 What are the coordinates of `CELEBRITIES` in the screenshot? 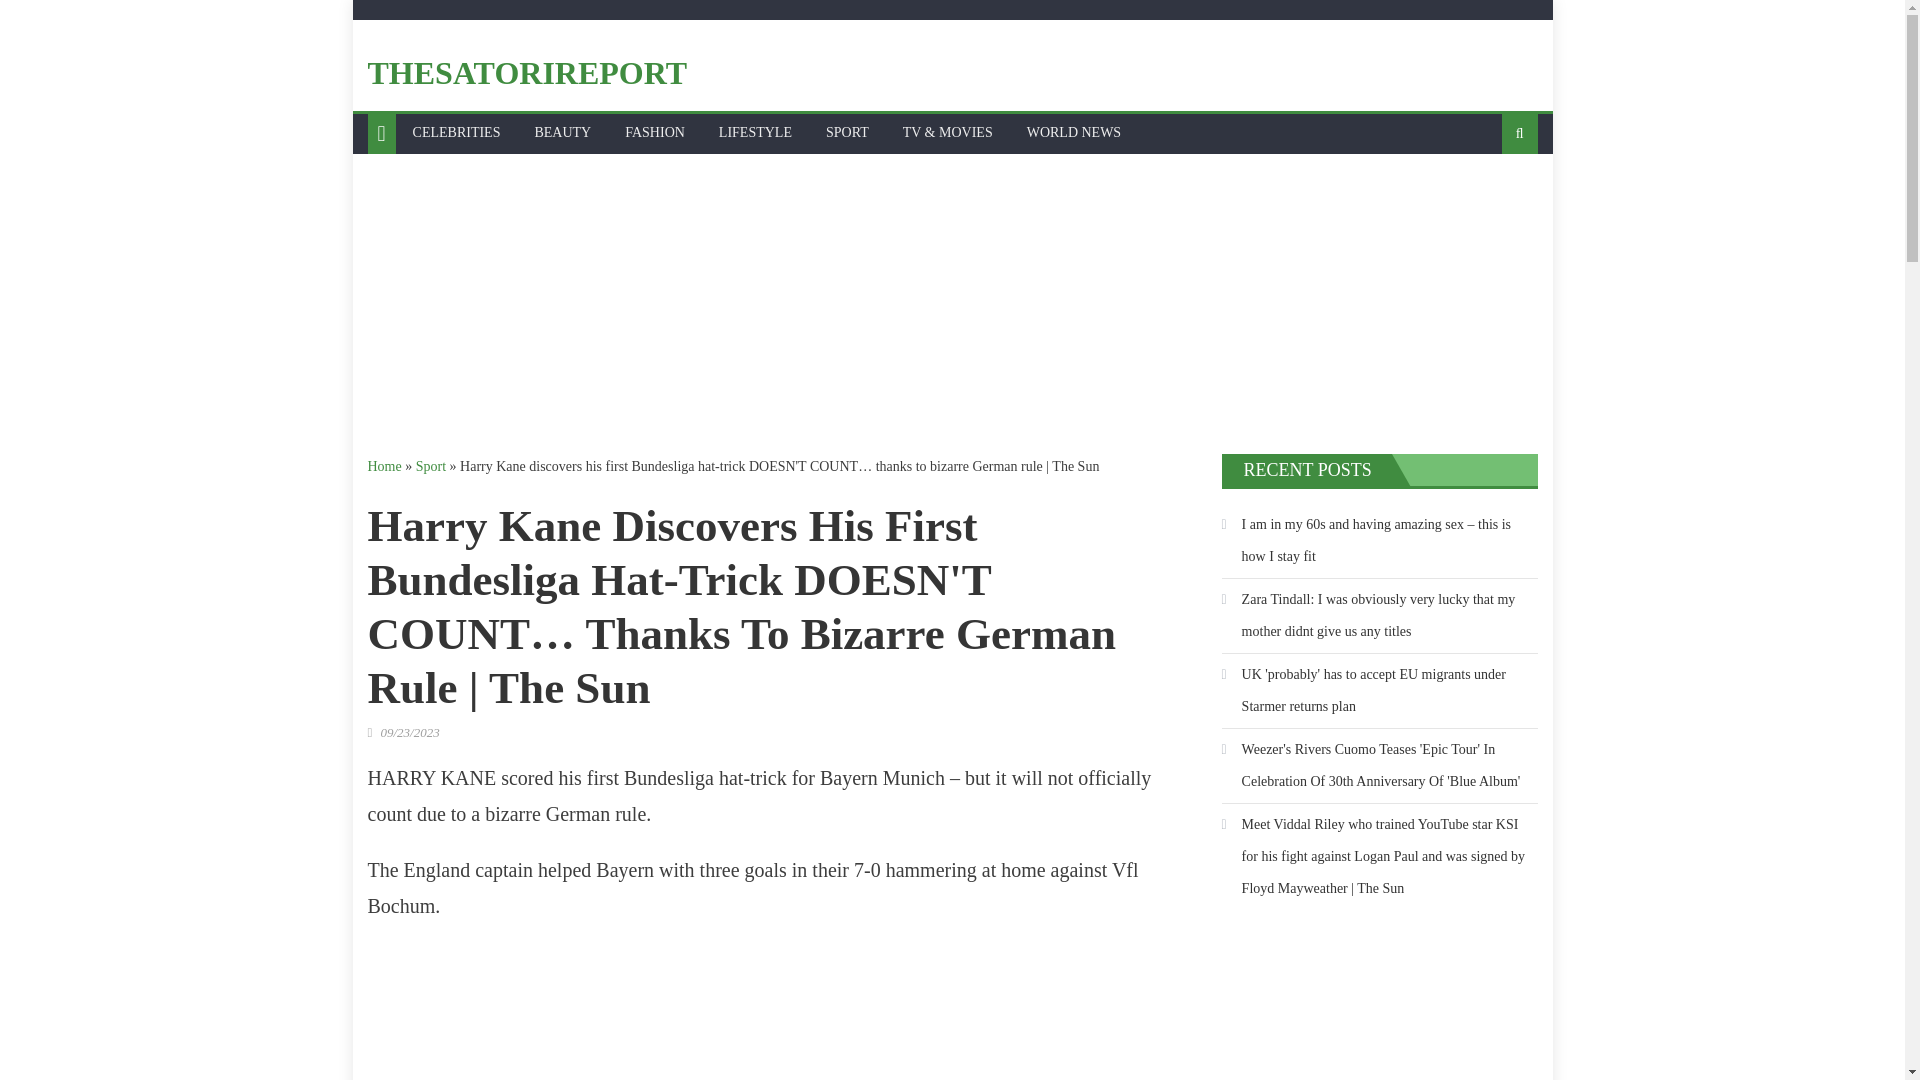 It's located at (456, 133).